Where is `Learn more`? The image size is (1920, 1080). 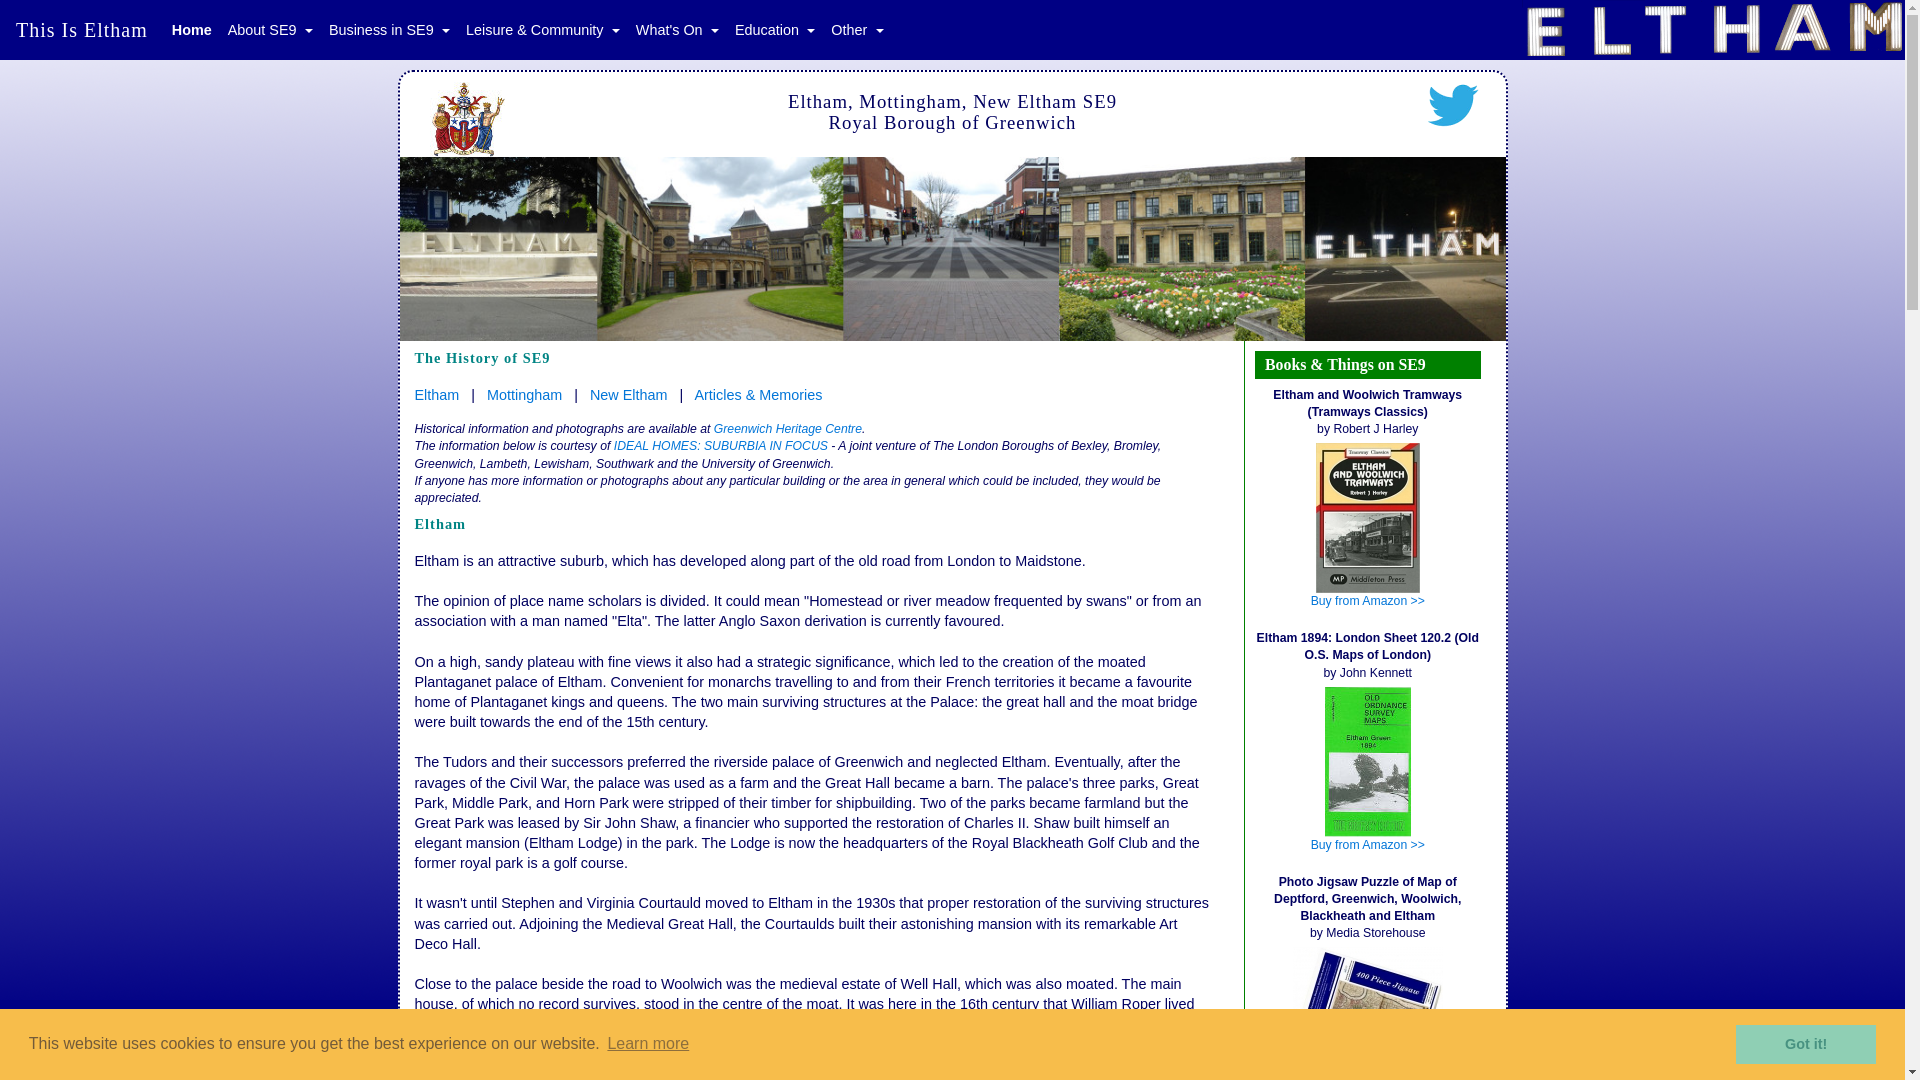 Learn more is located at coordinates (648, 1044).